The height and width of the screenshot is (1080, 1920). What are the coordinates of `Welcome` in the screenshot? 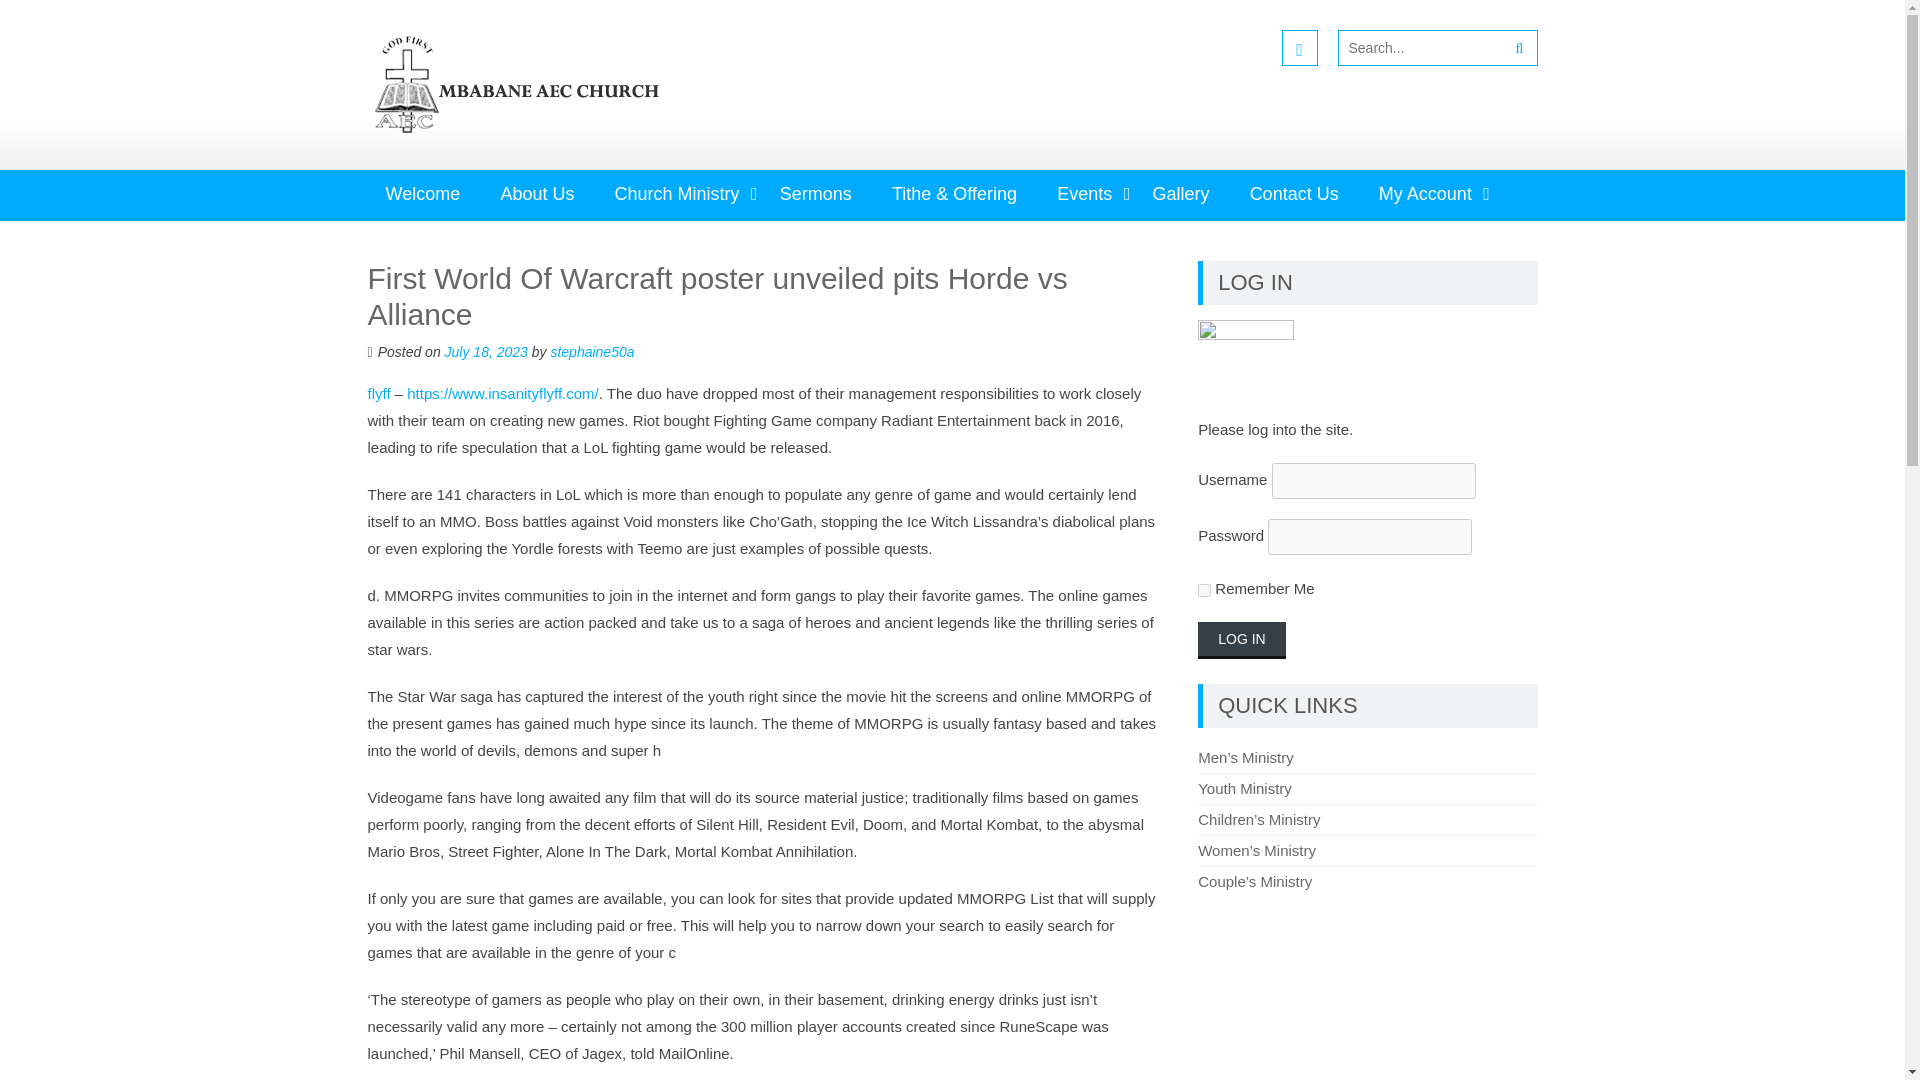 It's located at (423, 194).